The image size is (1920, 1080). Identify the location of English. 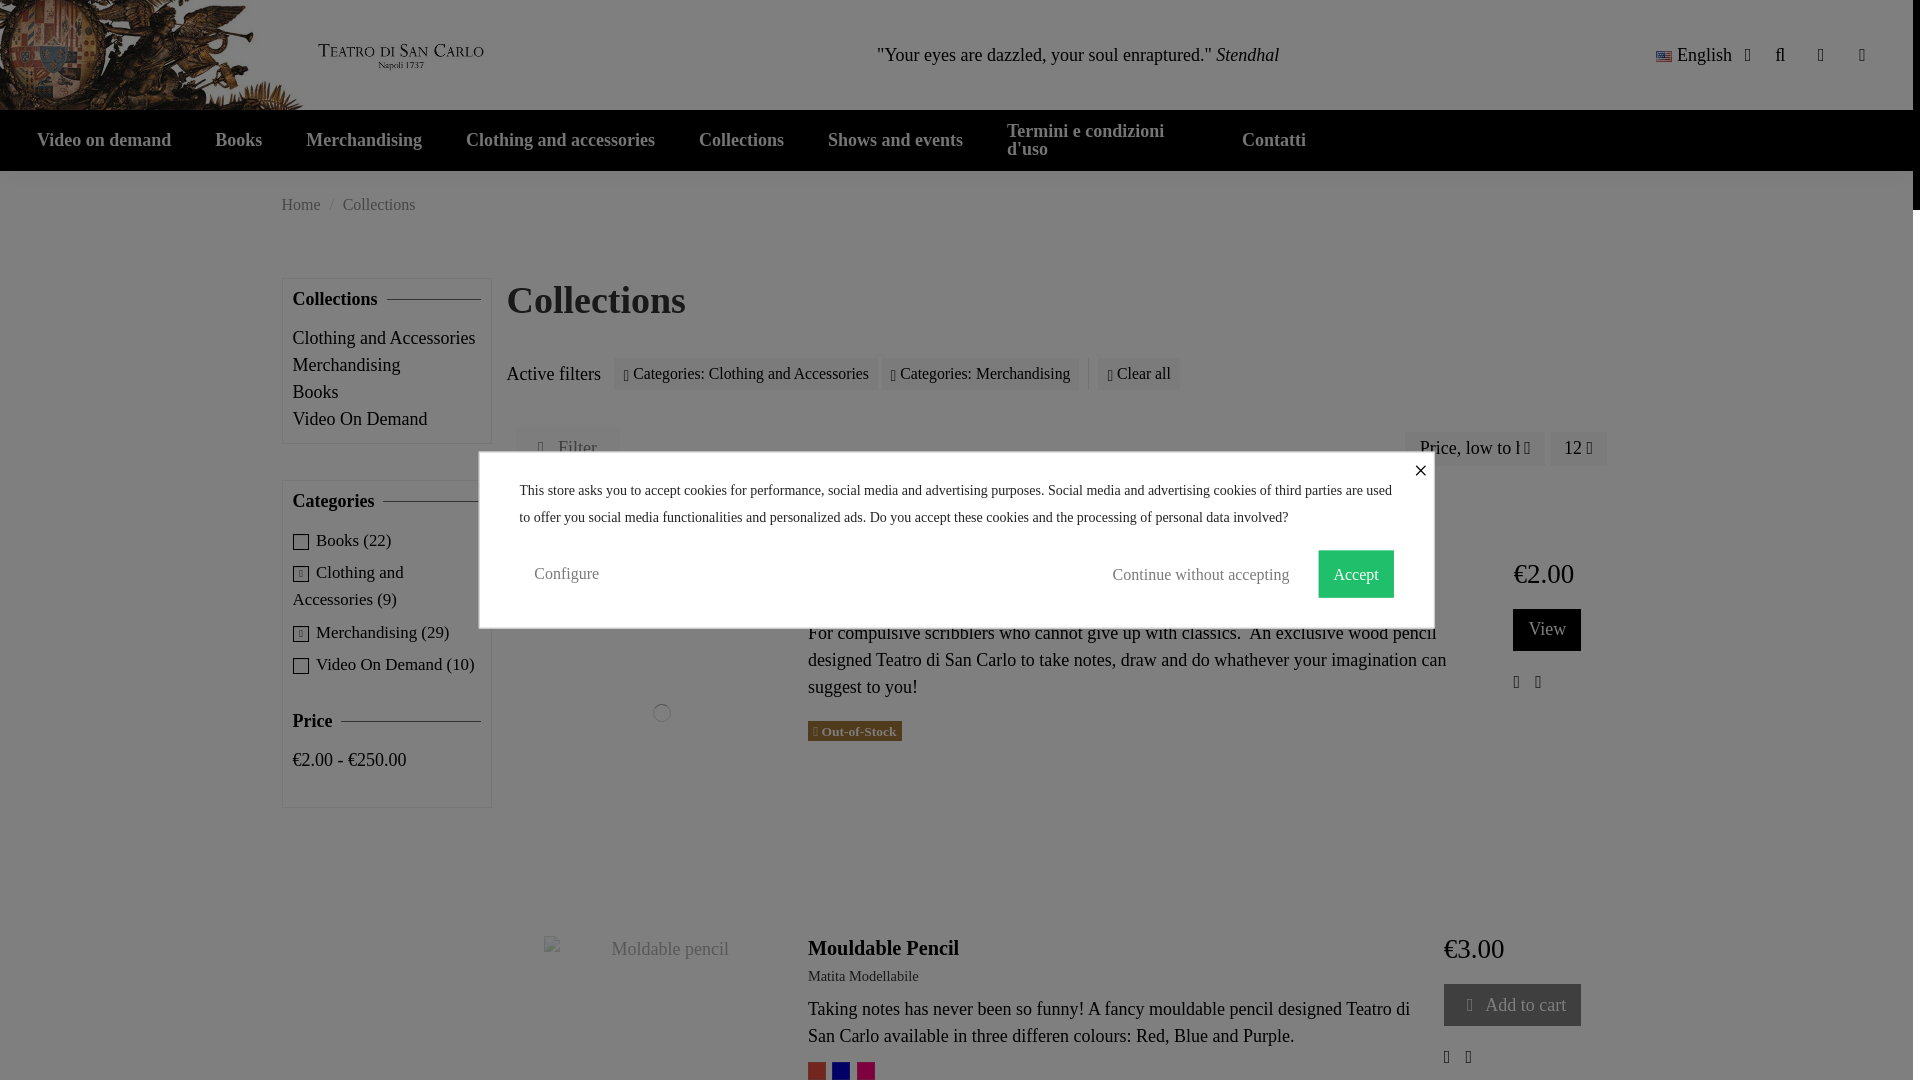
(1706, 54).